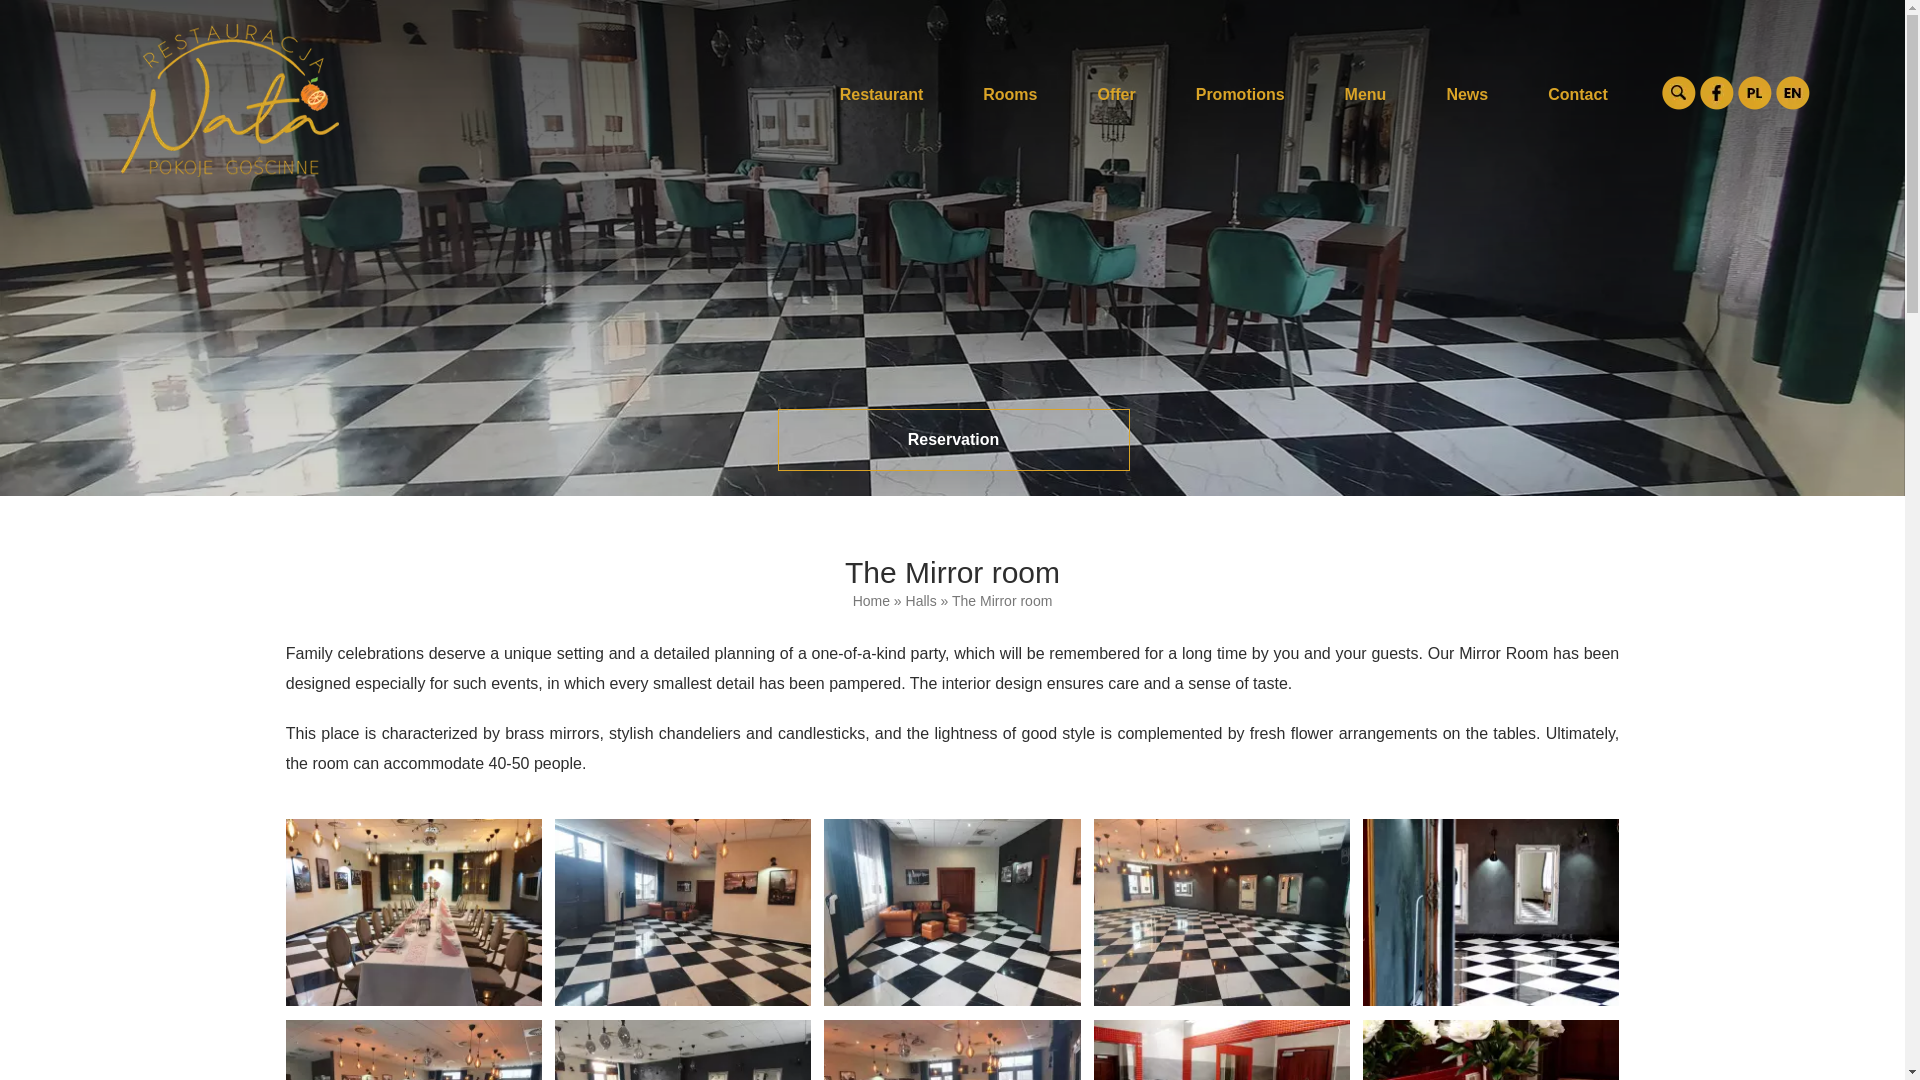 The width and height of the screenshot is (1920, 1080). What do you see at coordinates (1490, 912) in the screenshot?
I see `sala-lustrzana-4` at bounding box center [1490, 912].